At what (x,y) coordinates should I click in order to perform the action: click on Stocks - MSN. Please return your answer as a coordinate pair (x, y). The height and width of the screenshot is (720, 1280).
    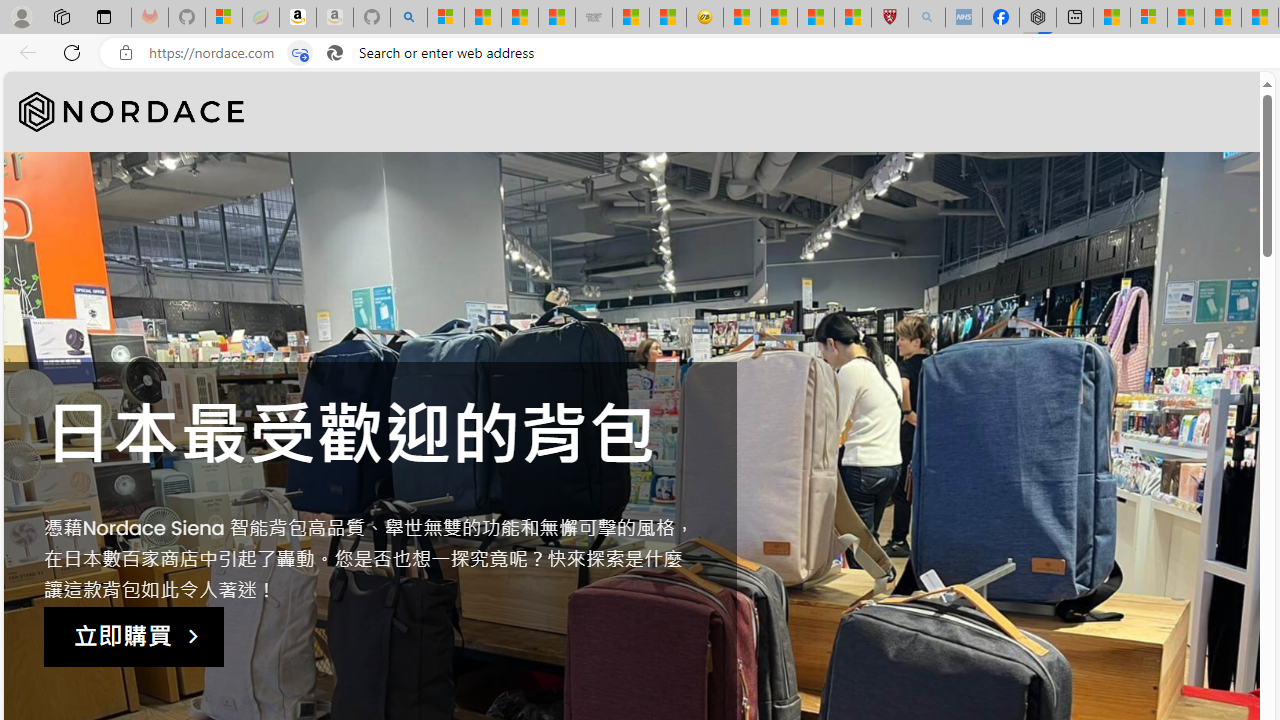
    Looking at the image, I should click on (556, 18).